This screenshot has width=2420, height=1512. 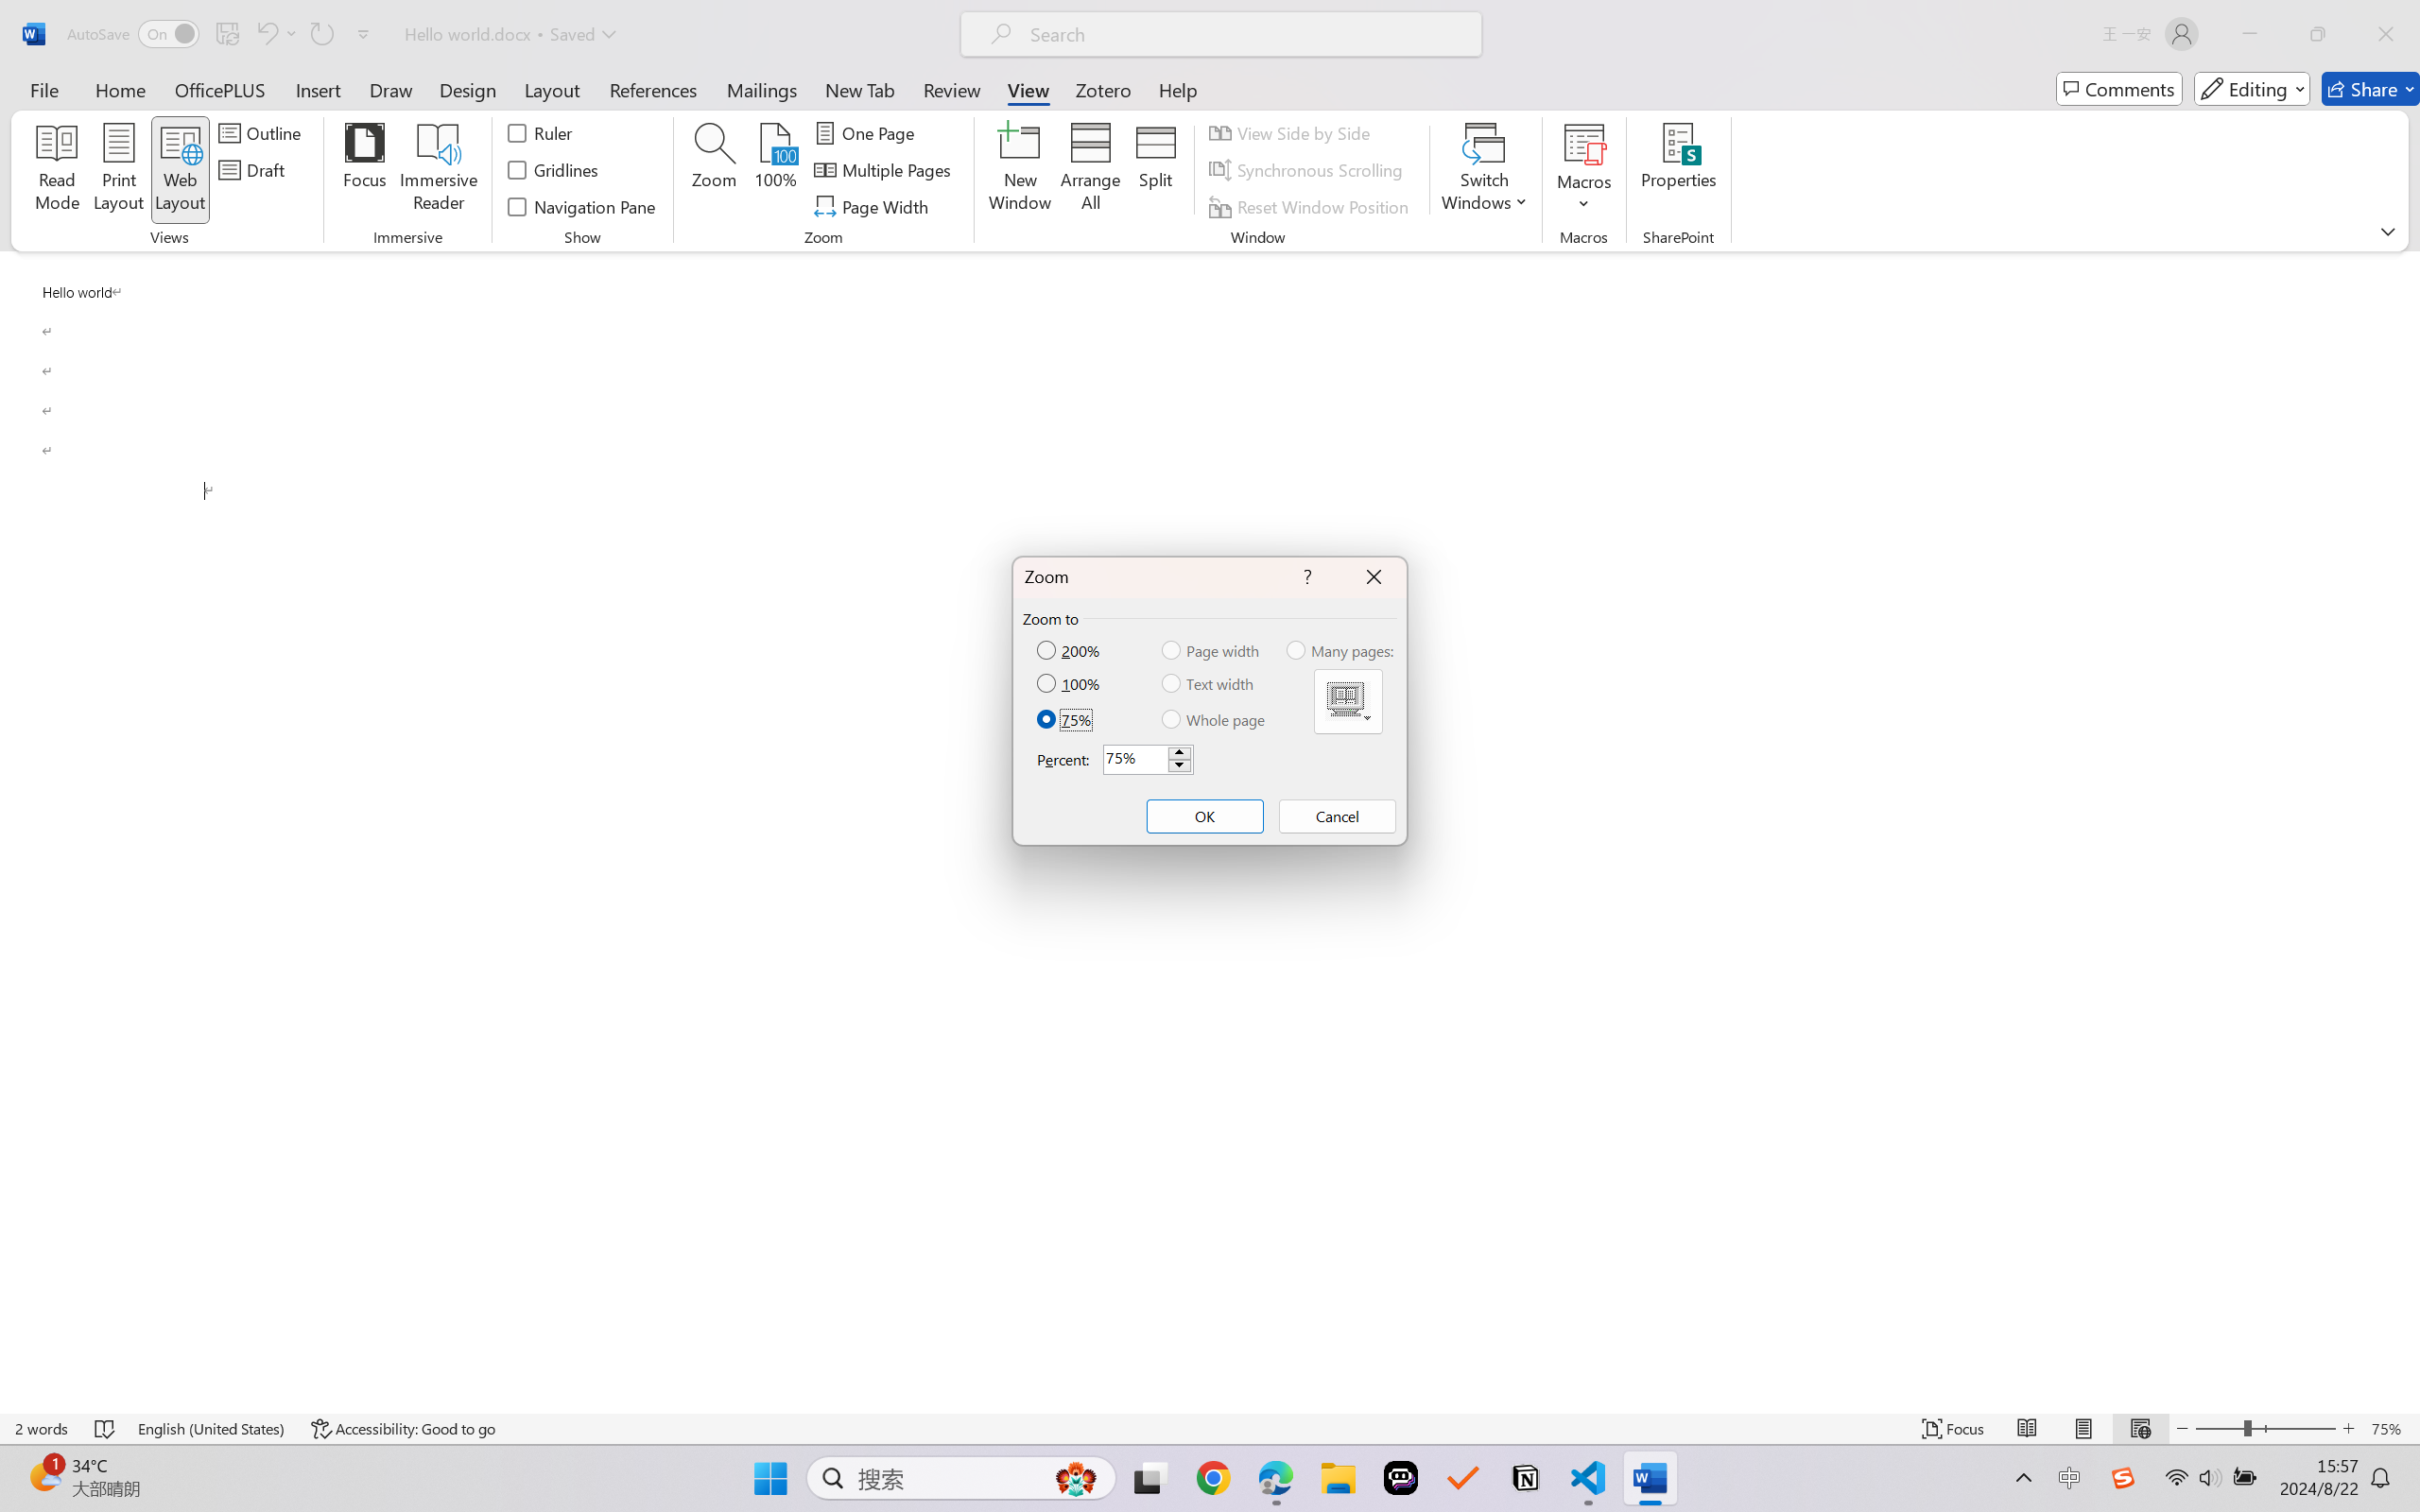 I want to click on Restore Down, so click(x=2318, y=34).